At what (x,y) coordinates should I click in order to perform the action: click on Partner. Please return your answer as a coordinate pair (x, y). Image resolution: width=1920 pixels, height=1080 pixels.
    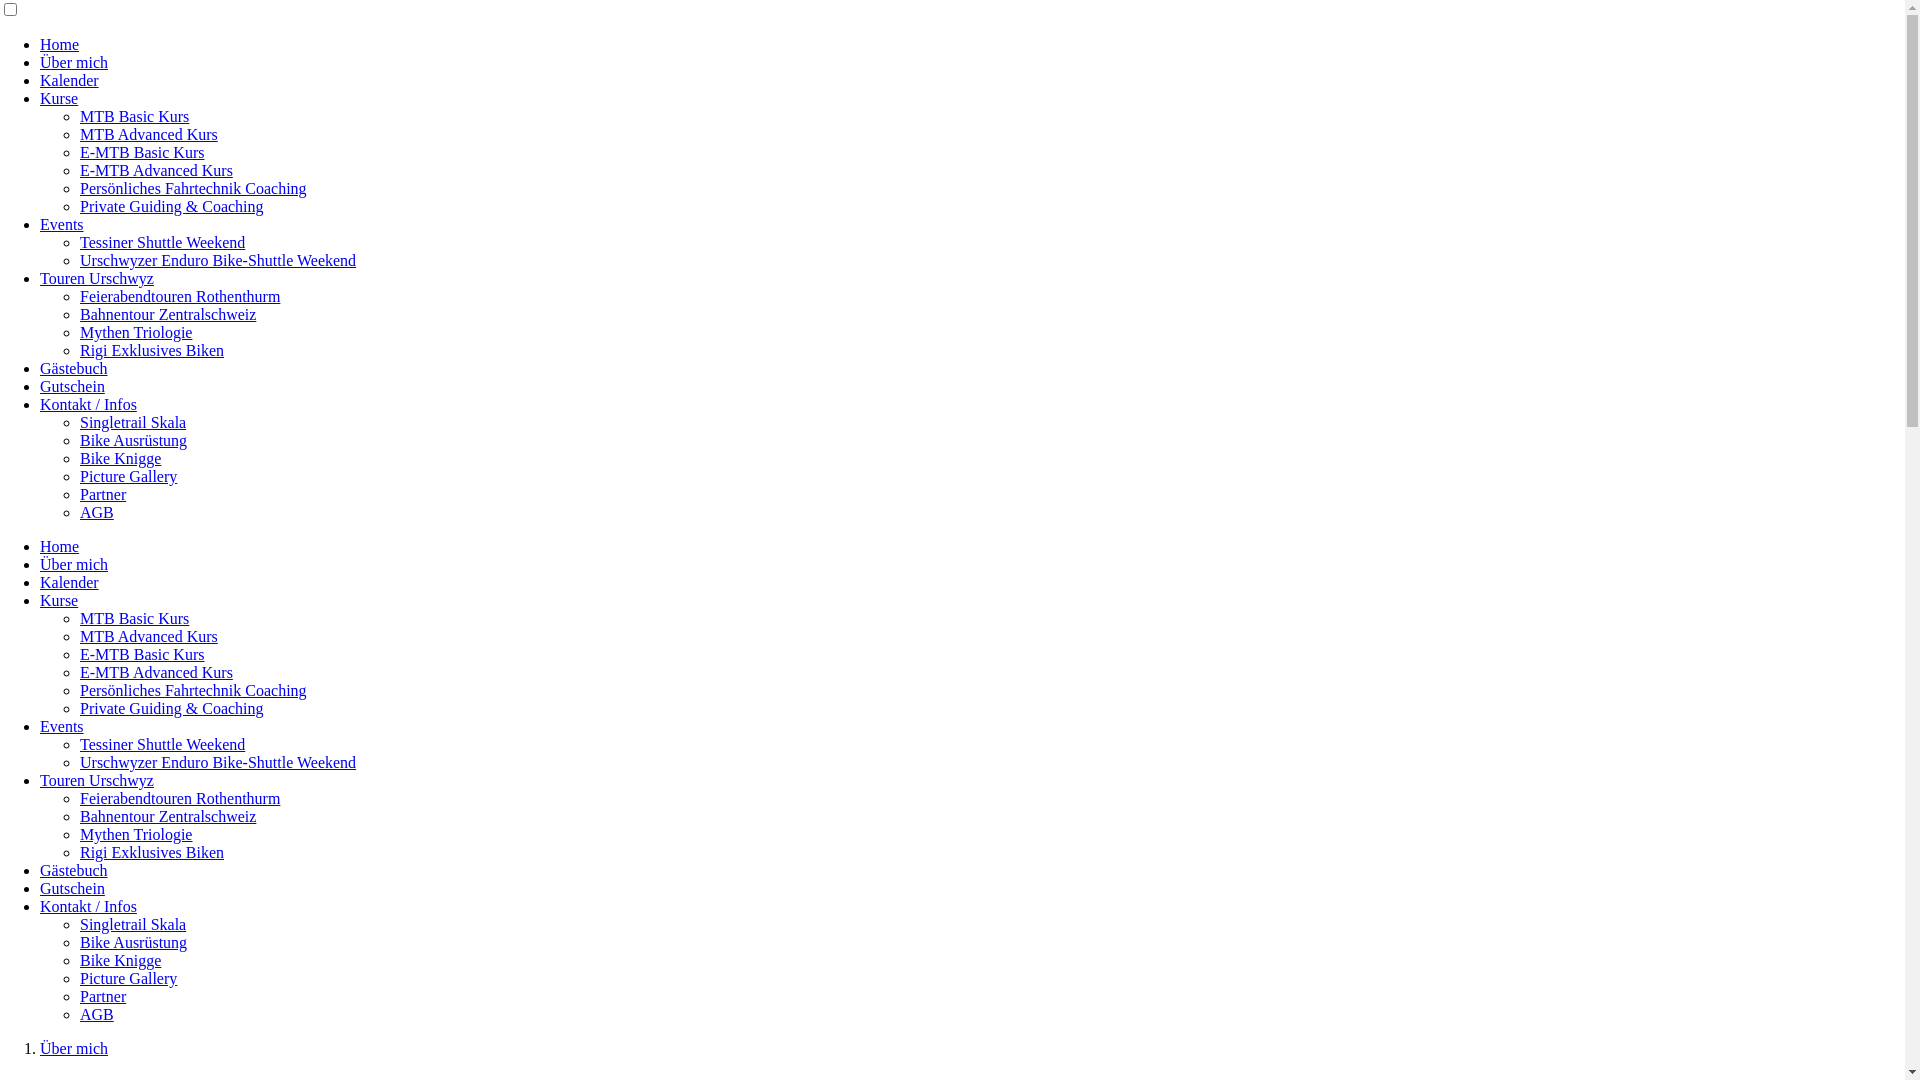
    Looking at the image, I should click on (103, 494).